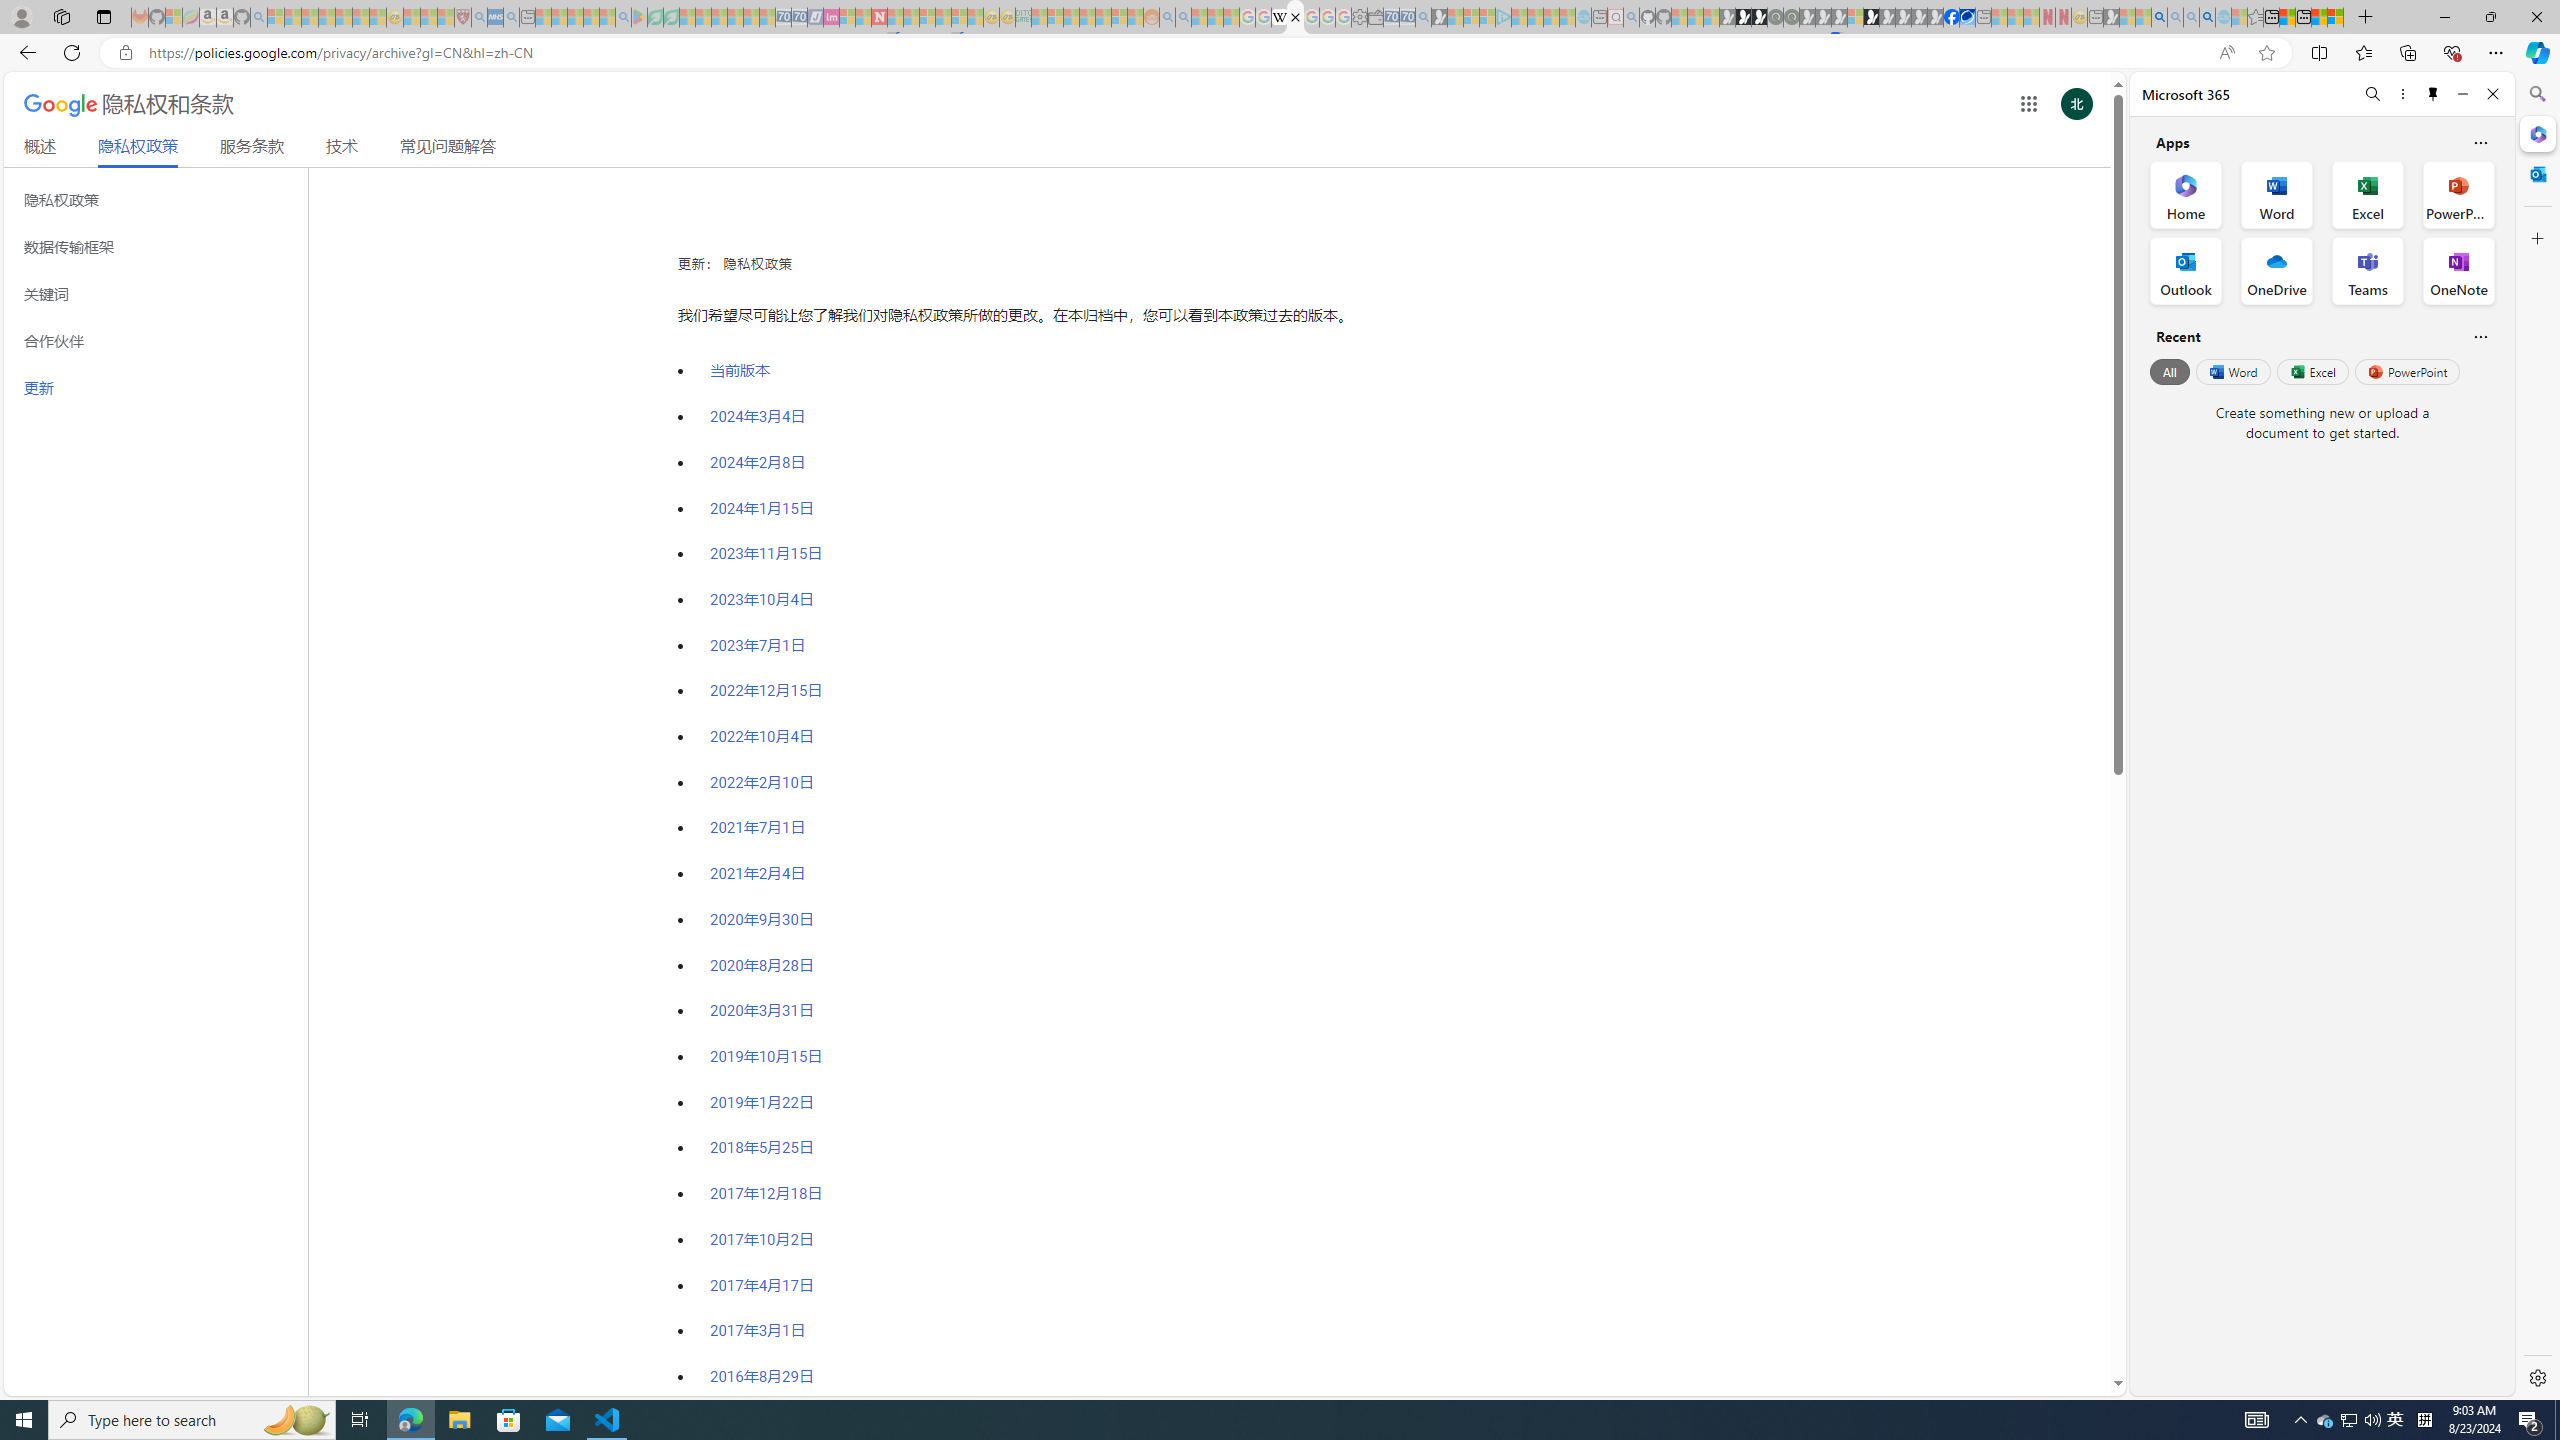  I want to click on Cheap Car Rentals - Save70.com - Sleeping, so click(1406, 17).